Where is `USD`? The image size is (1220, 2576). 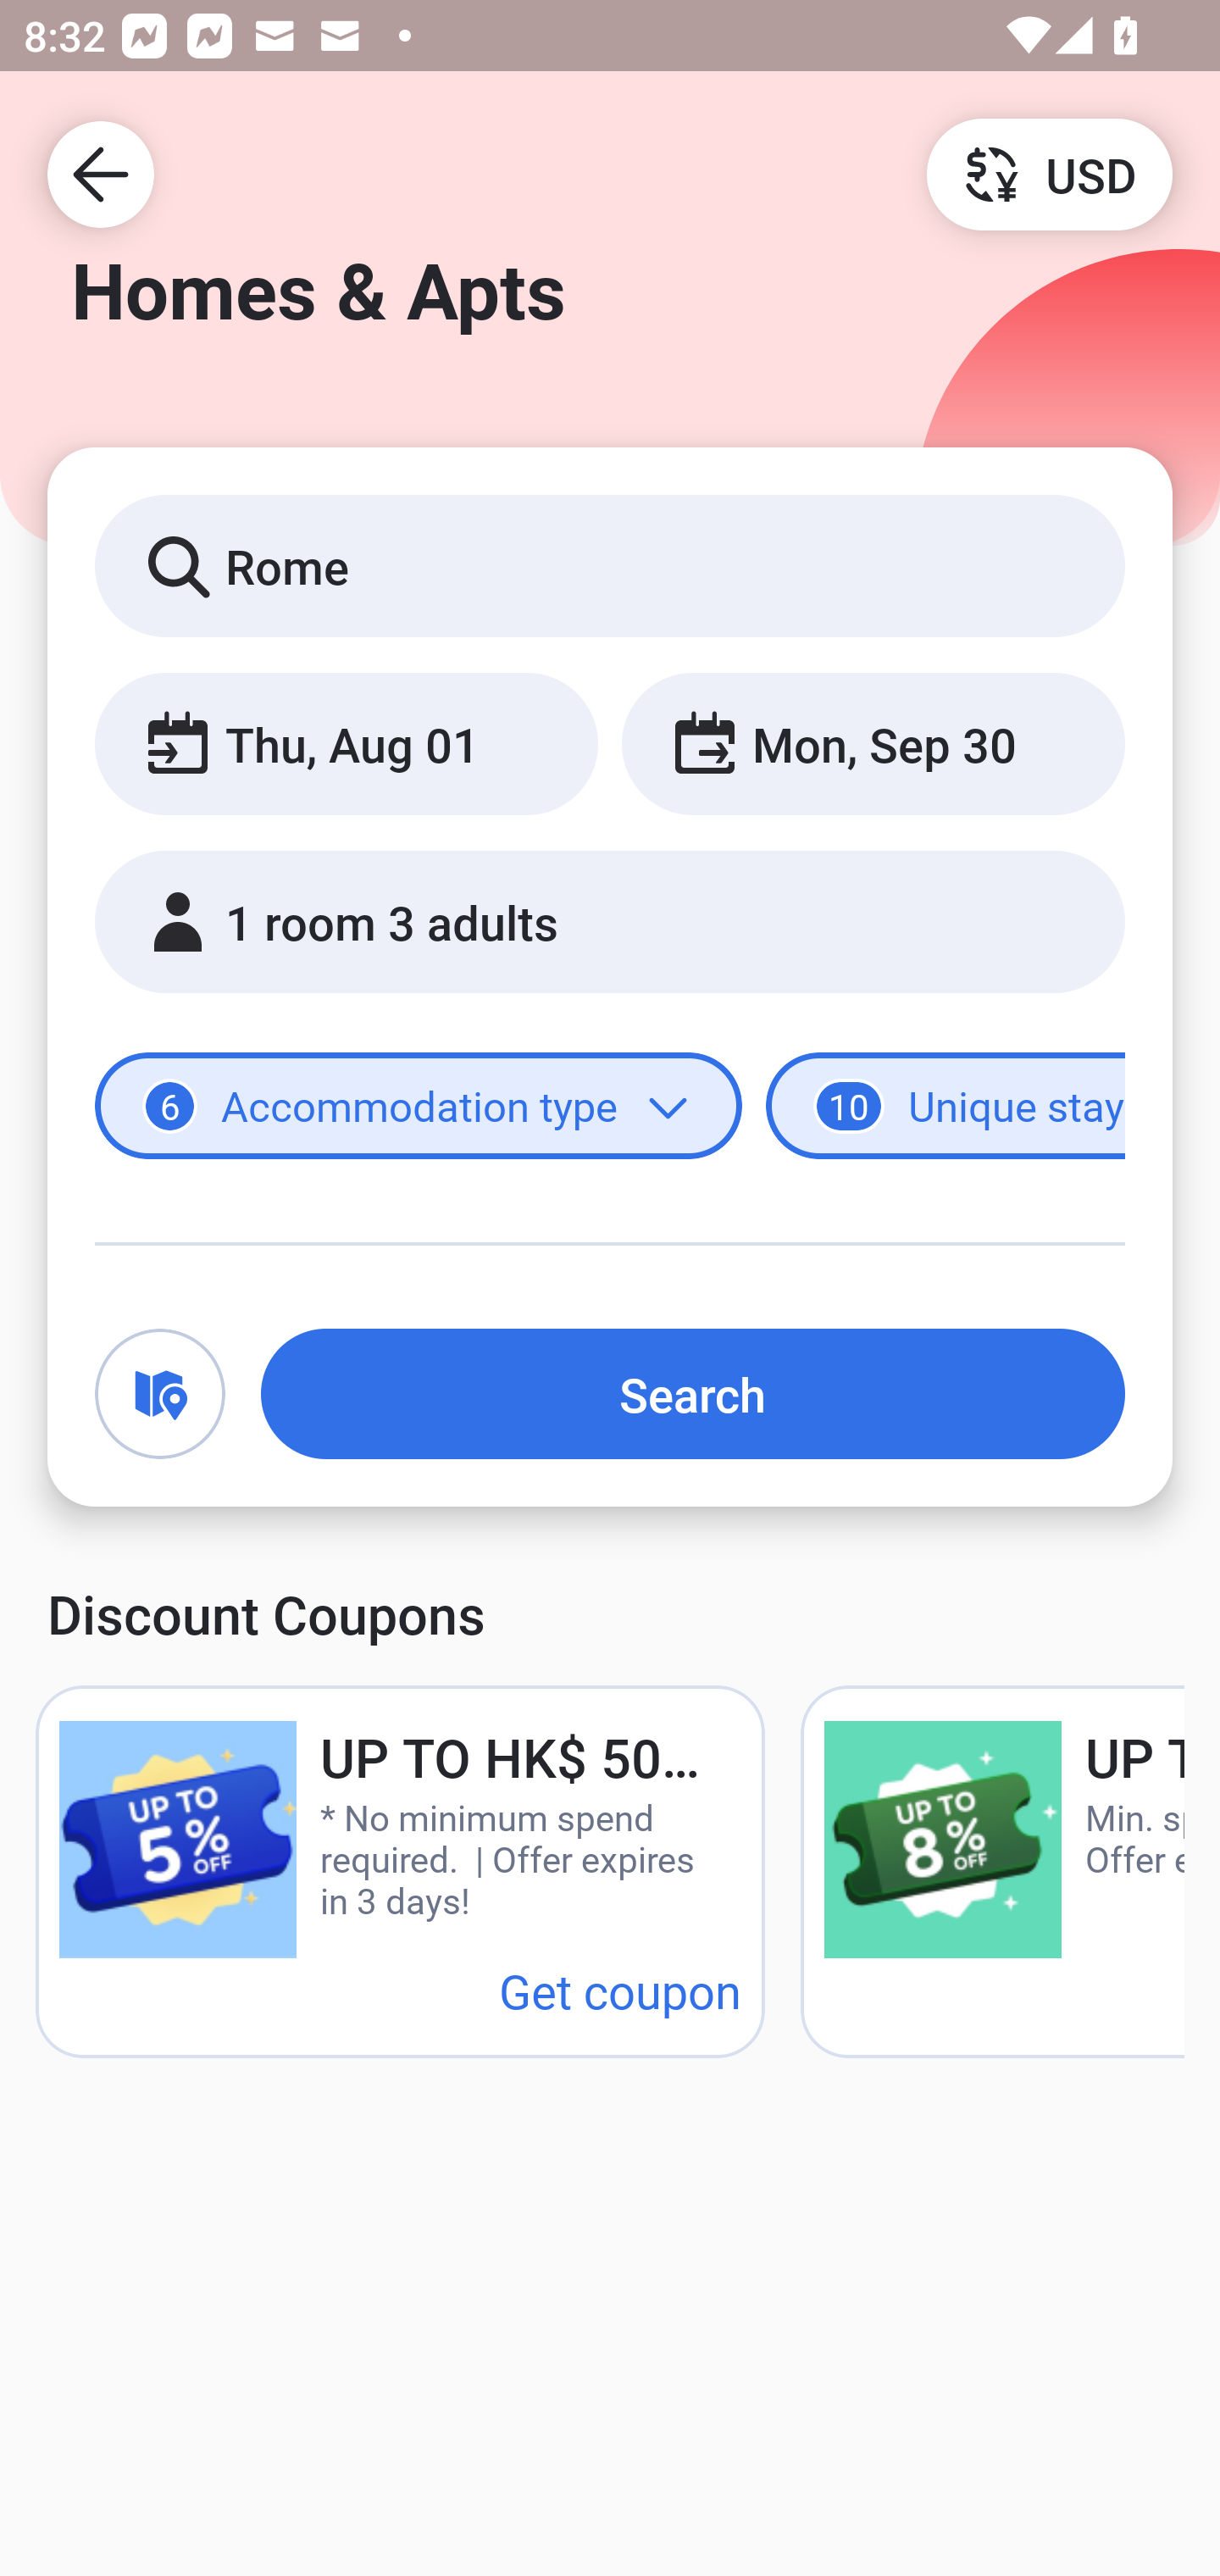
USD is located at coordinates (1049, 173).